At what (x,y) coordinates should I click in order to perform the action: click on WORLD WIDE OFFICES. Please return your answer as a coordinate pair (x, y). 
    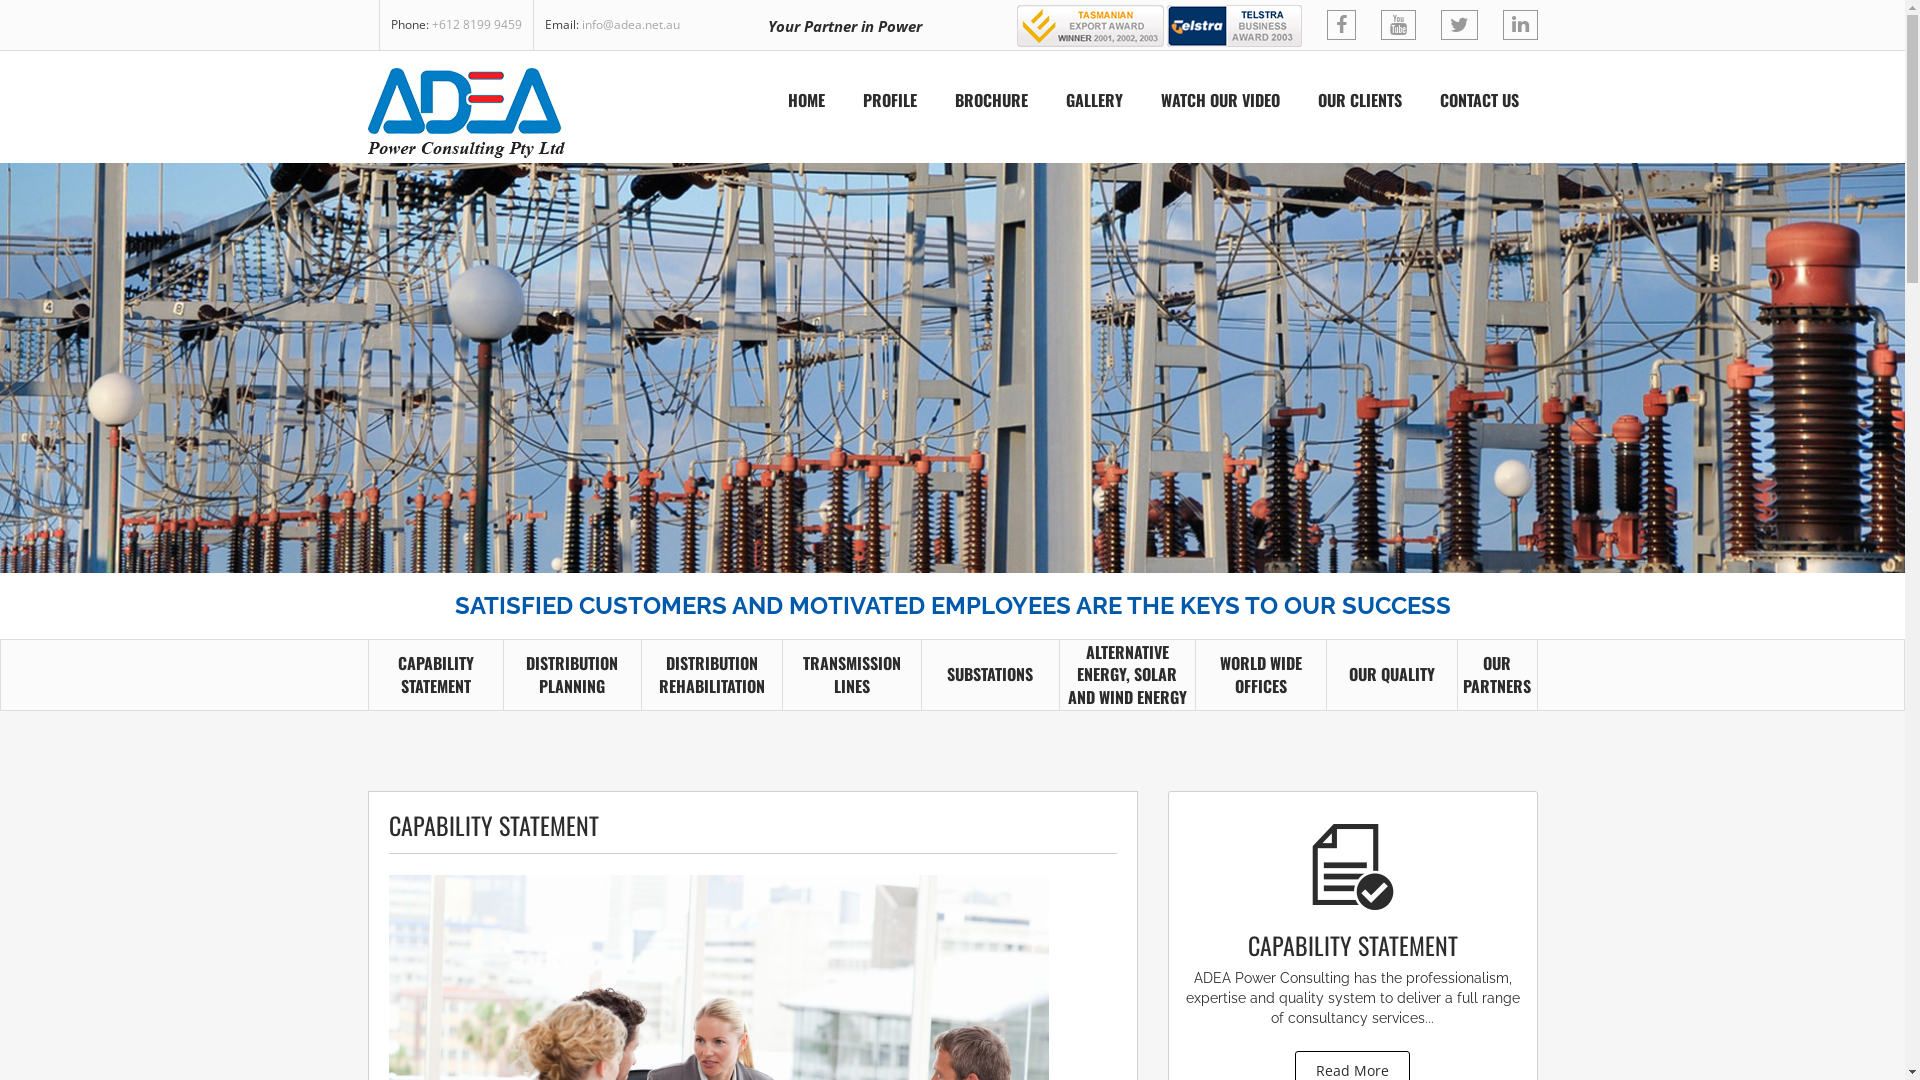
    Looking at the image, I should click on (1261, 675).